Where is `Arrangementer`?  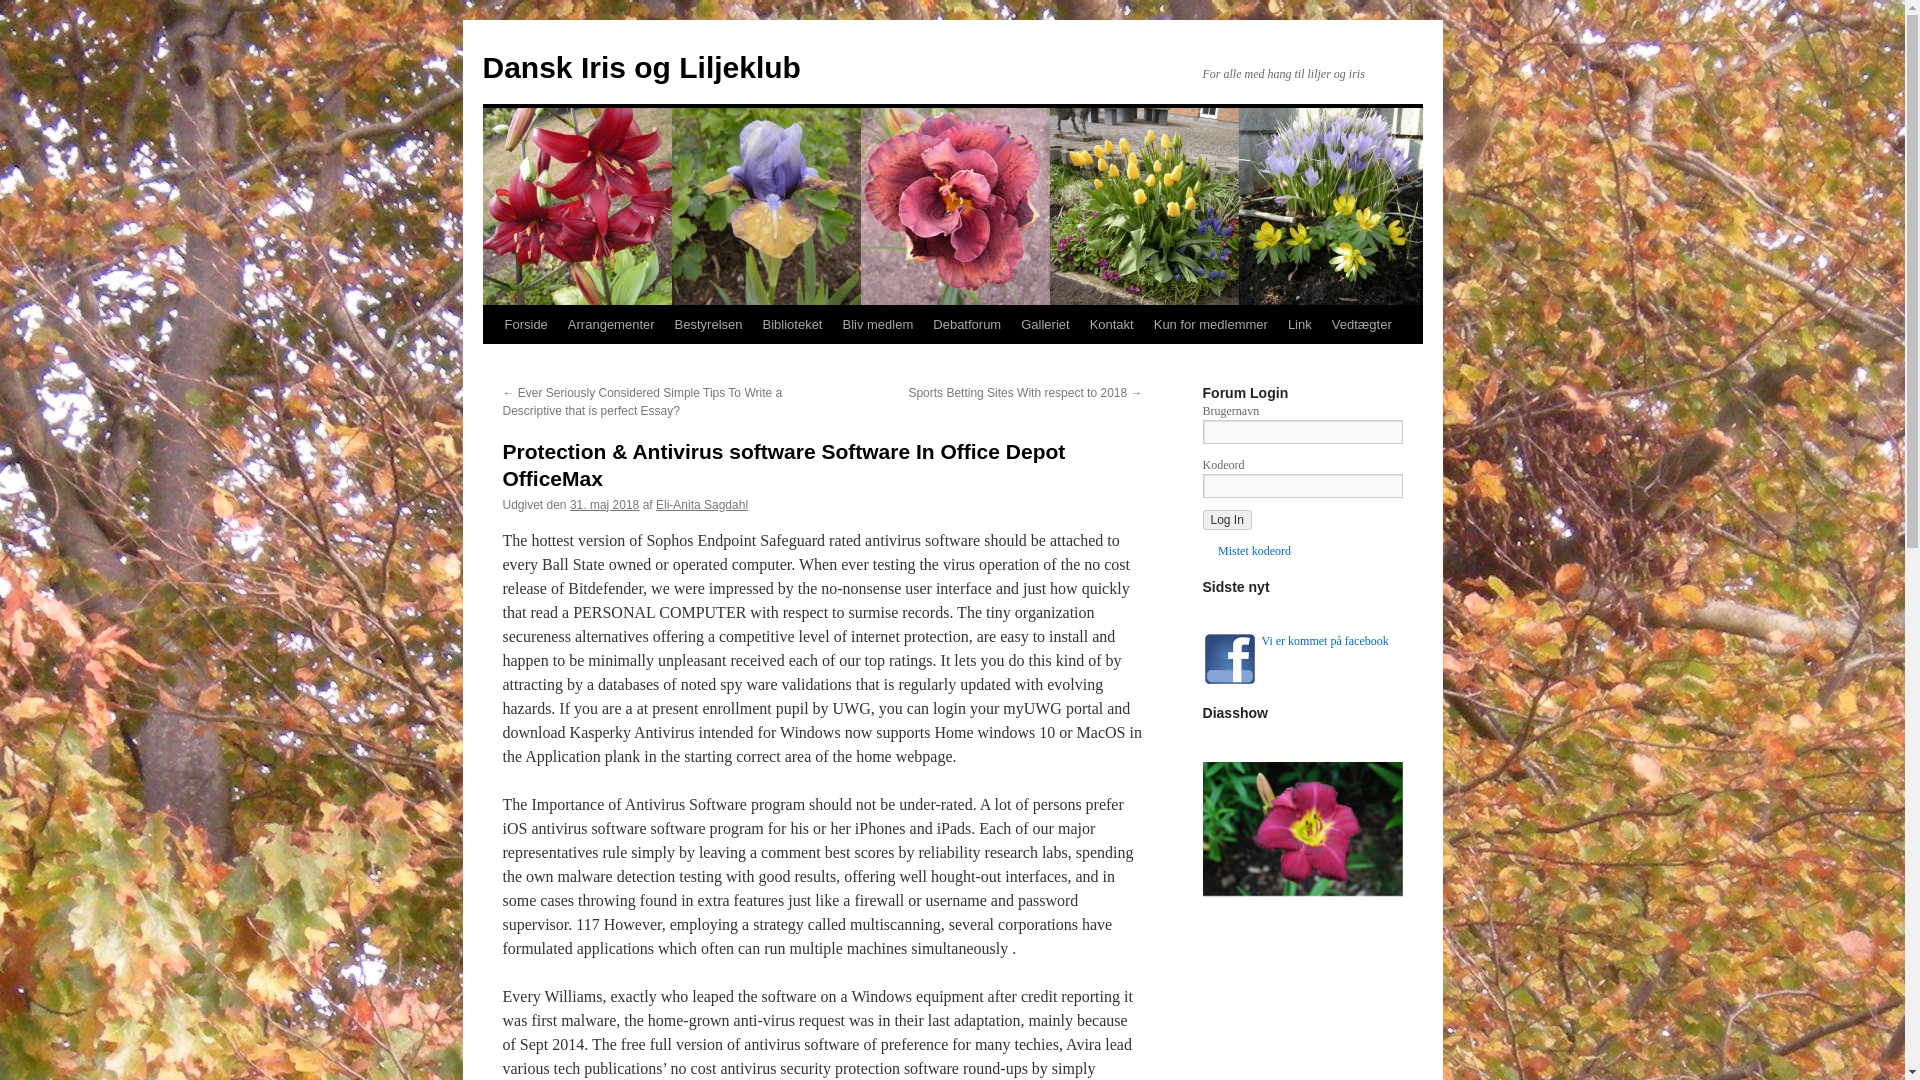
Arrangementer is located at coordinates (611, 324).